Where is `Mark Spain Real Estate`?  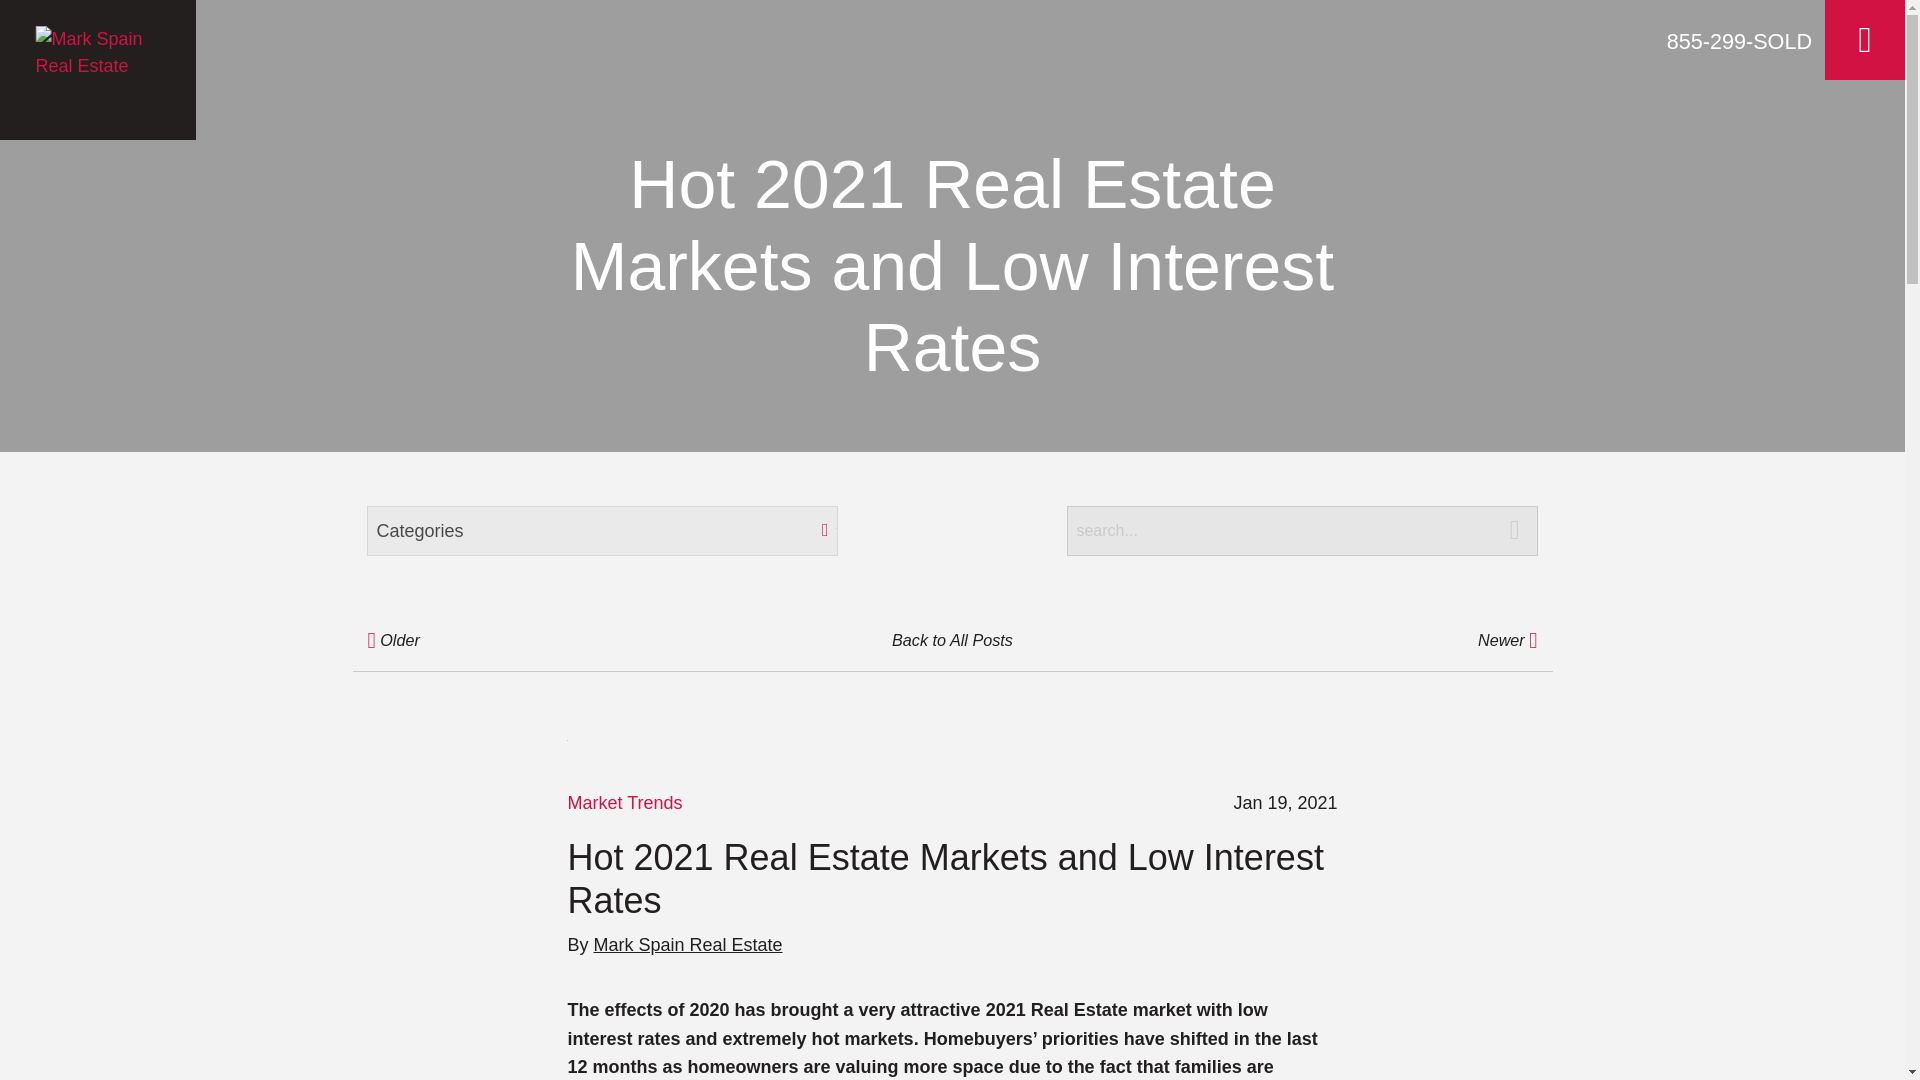
Mark Spain Real Estate is located at coordinates (688, 944).